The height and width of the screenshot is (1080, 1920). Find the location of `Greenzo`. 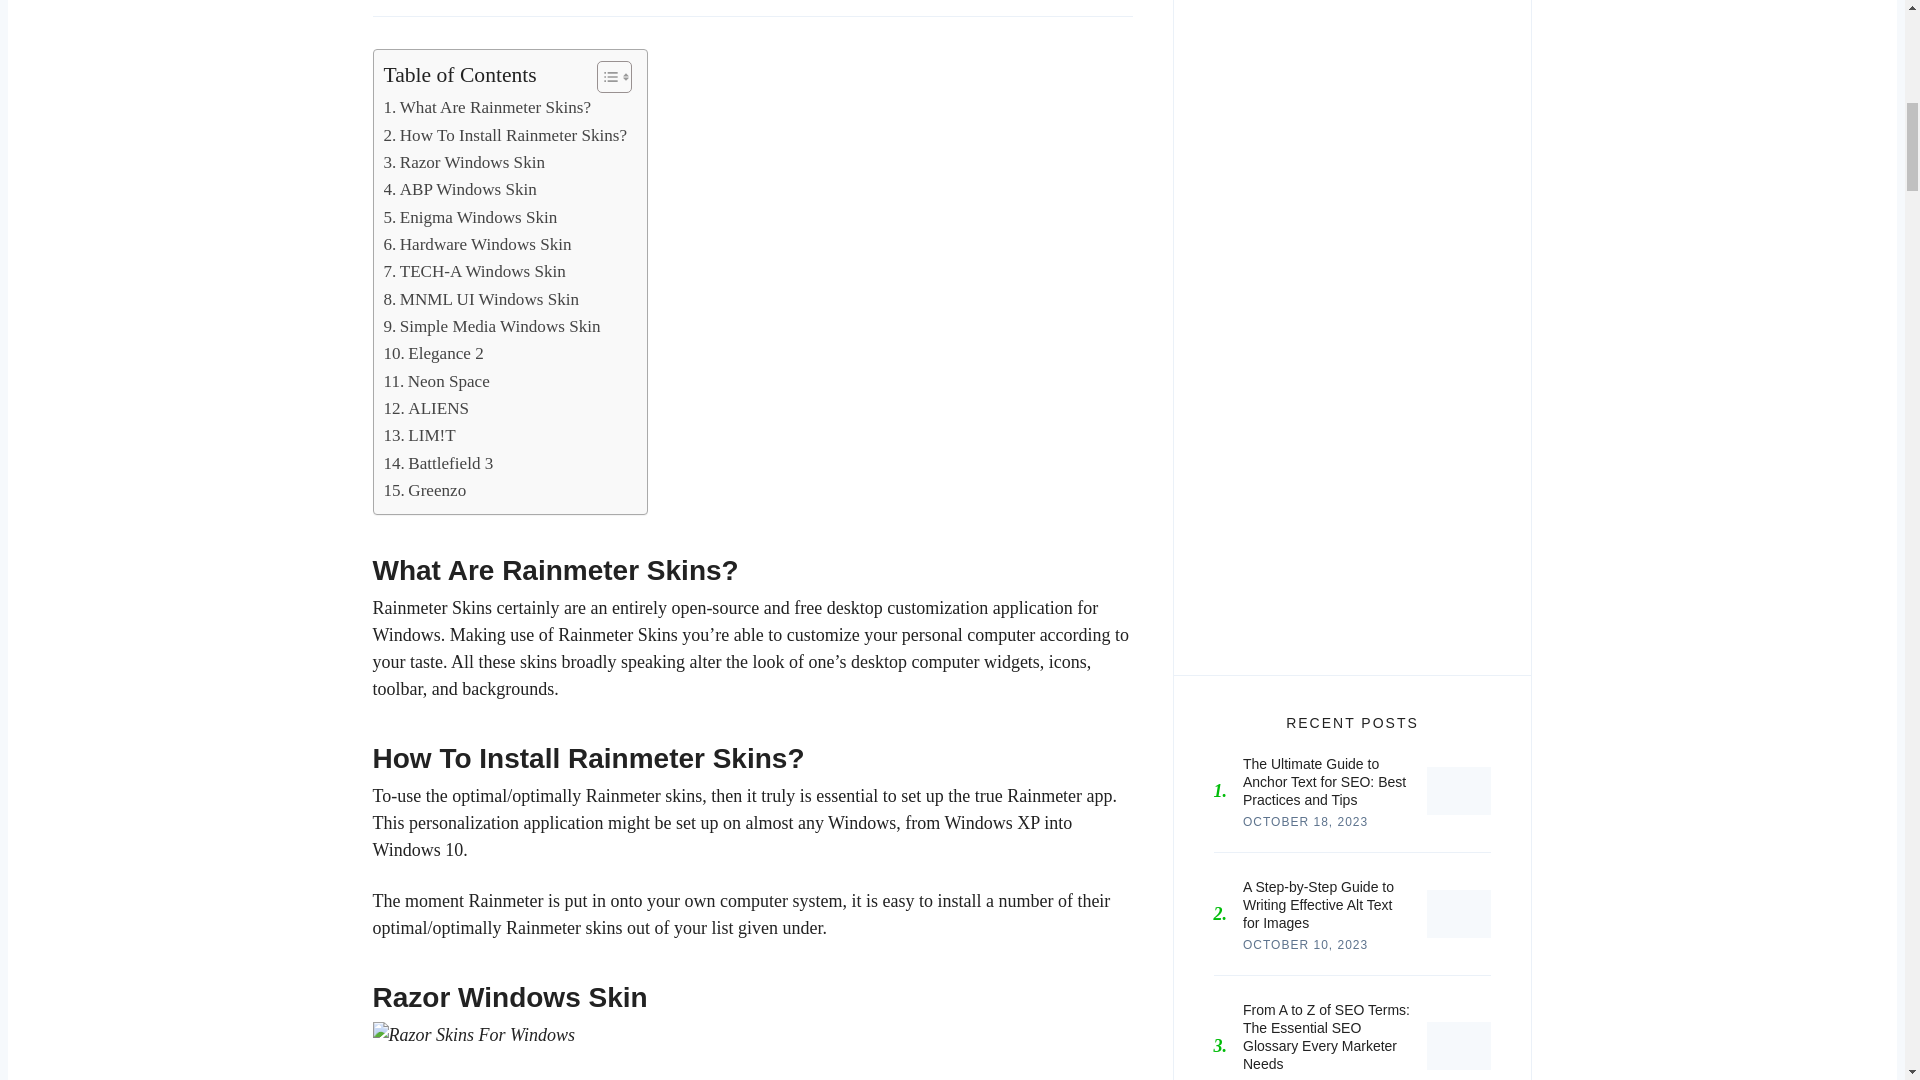

Greenzo is located at coordinates (425, 490).